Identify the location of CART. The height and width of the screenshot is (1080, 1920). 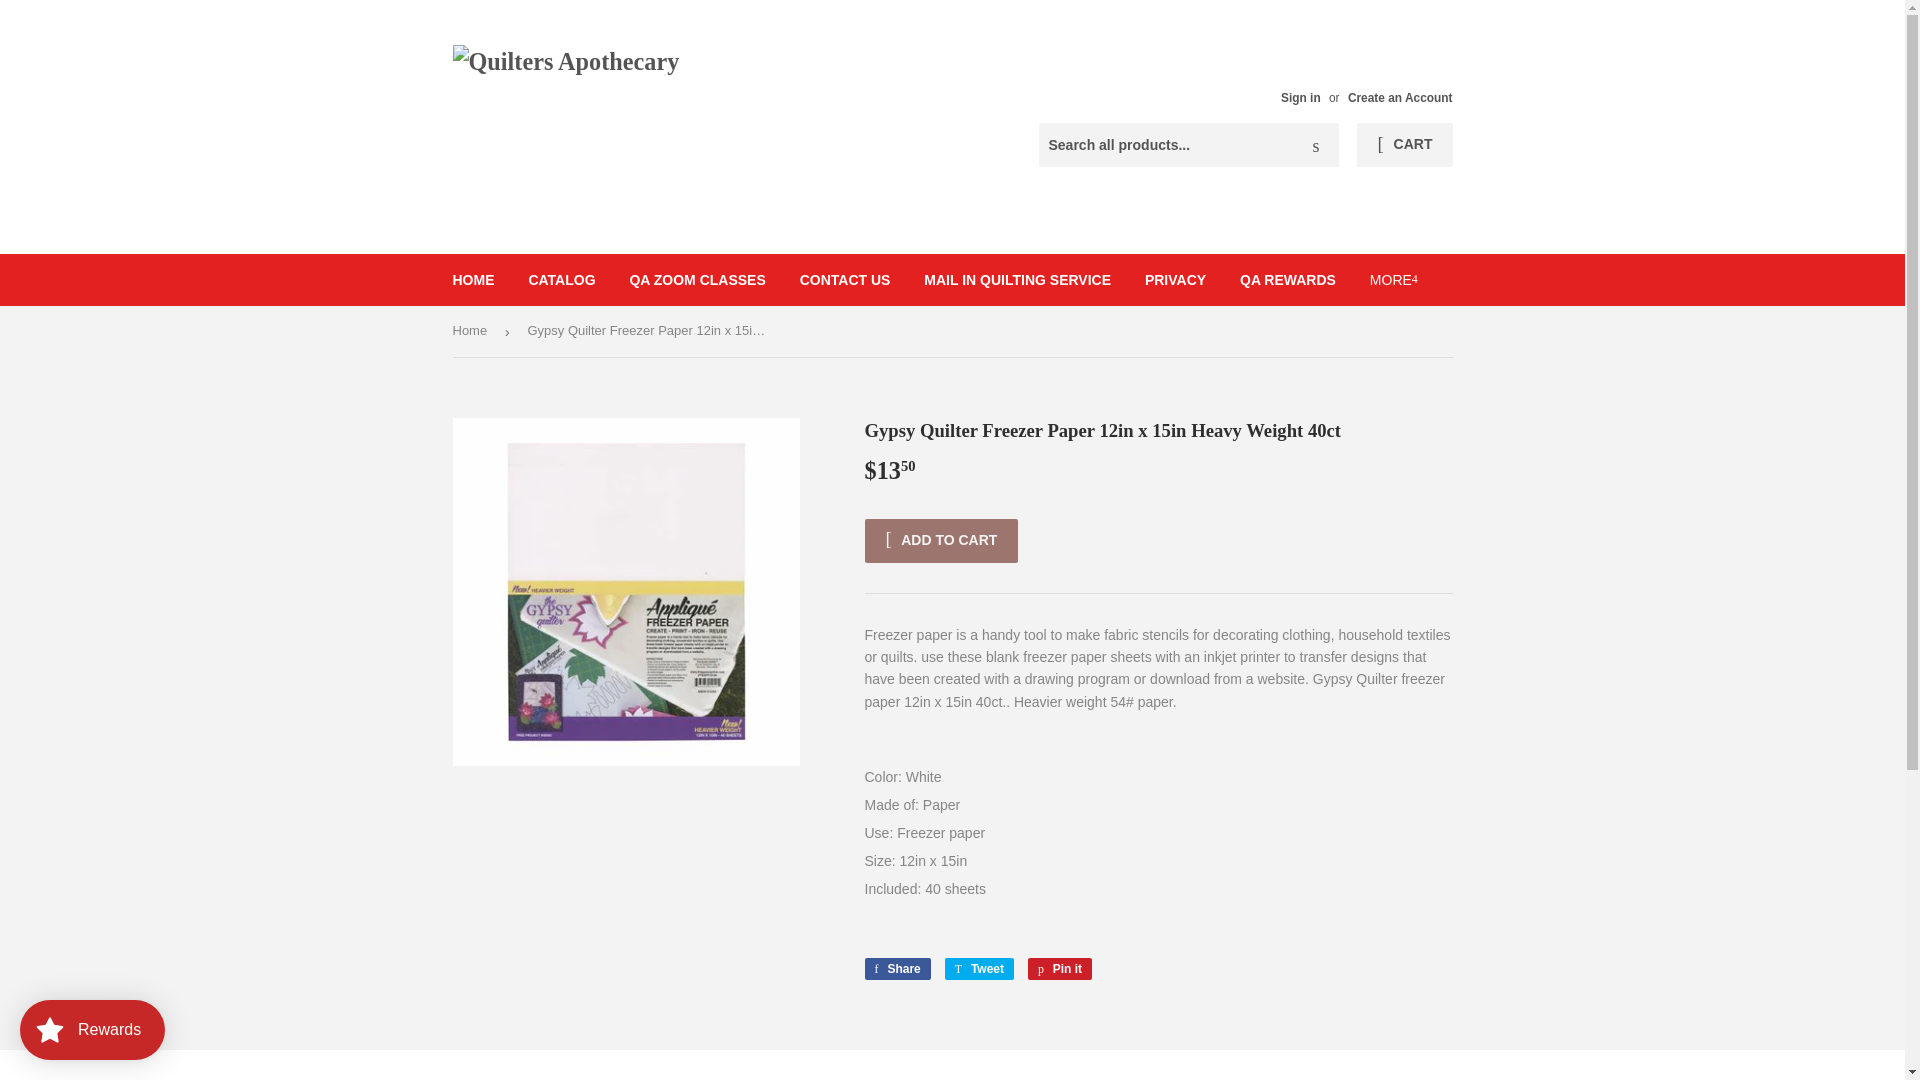
(1404, 145).